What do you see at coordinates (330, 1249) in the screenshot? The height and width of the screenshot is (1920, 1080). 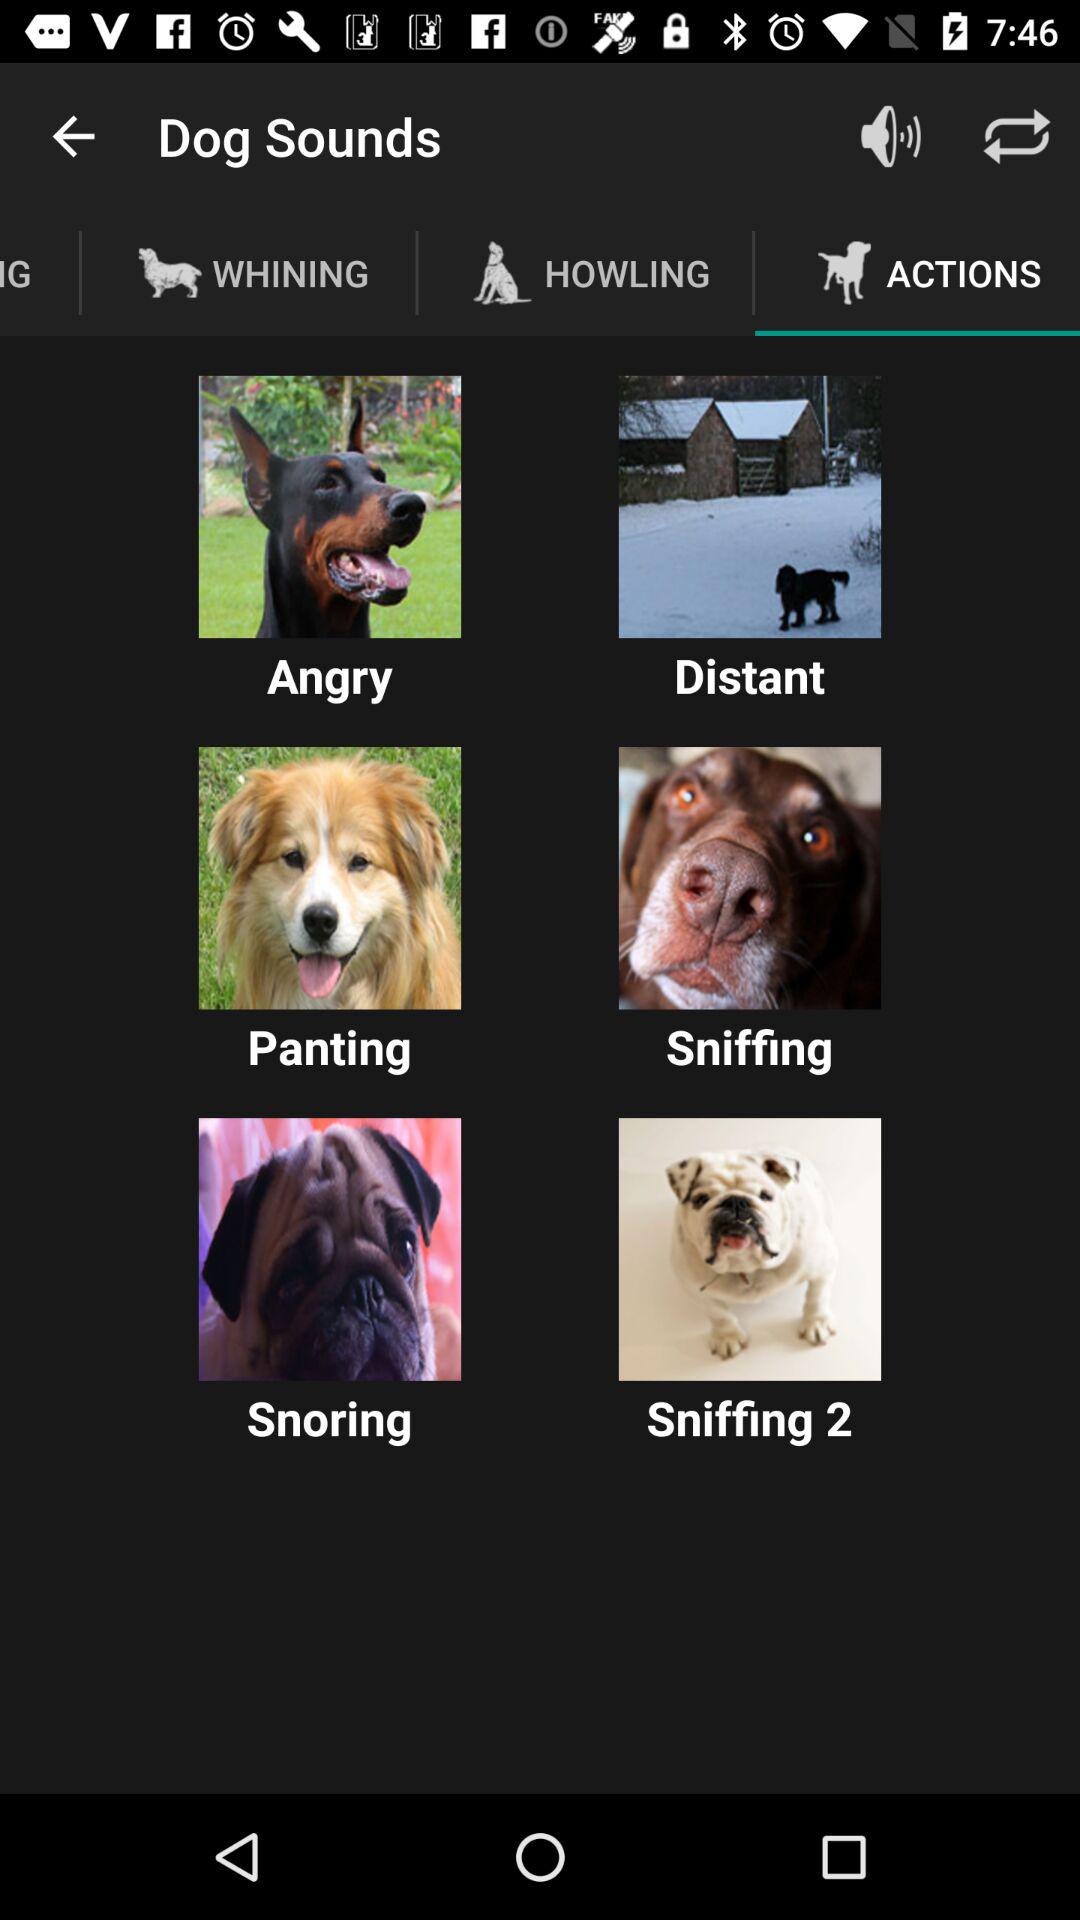 I see `snoring dog sound` at bounding box center [330, 1249].